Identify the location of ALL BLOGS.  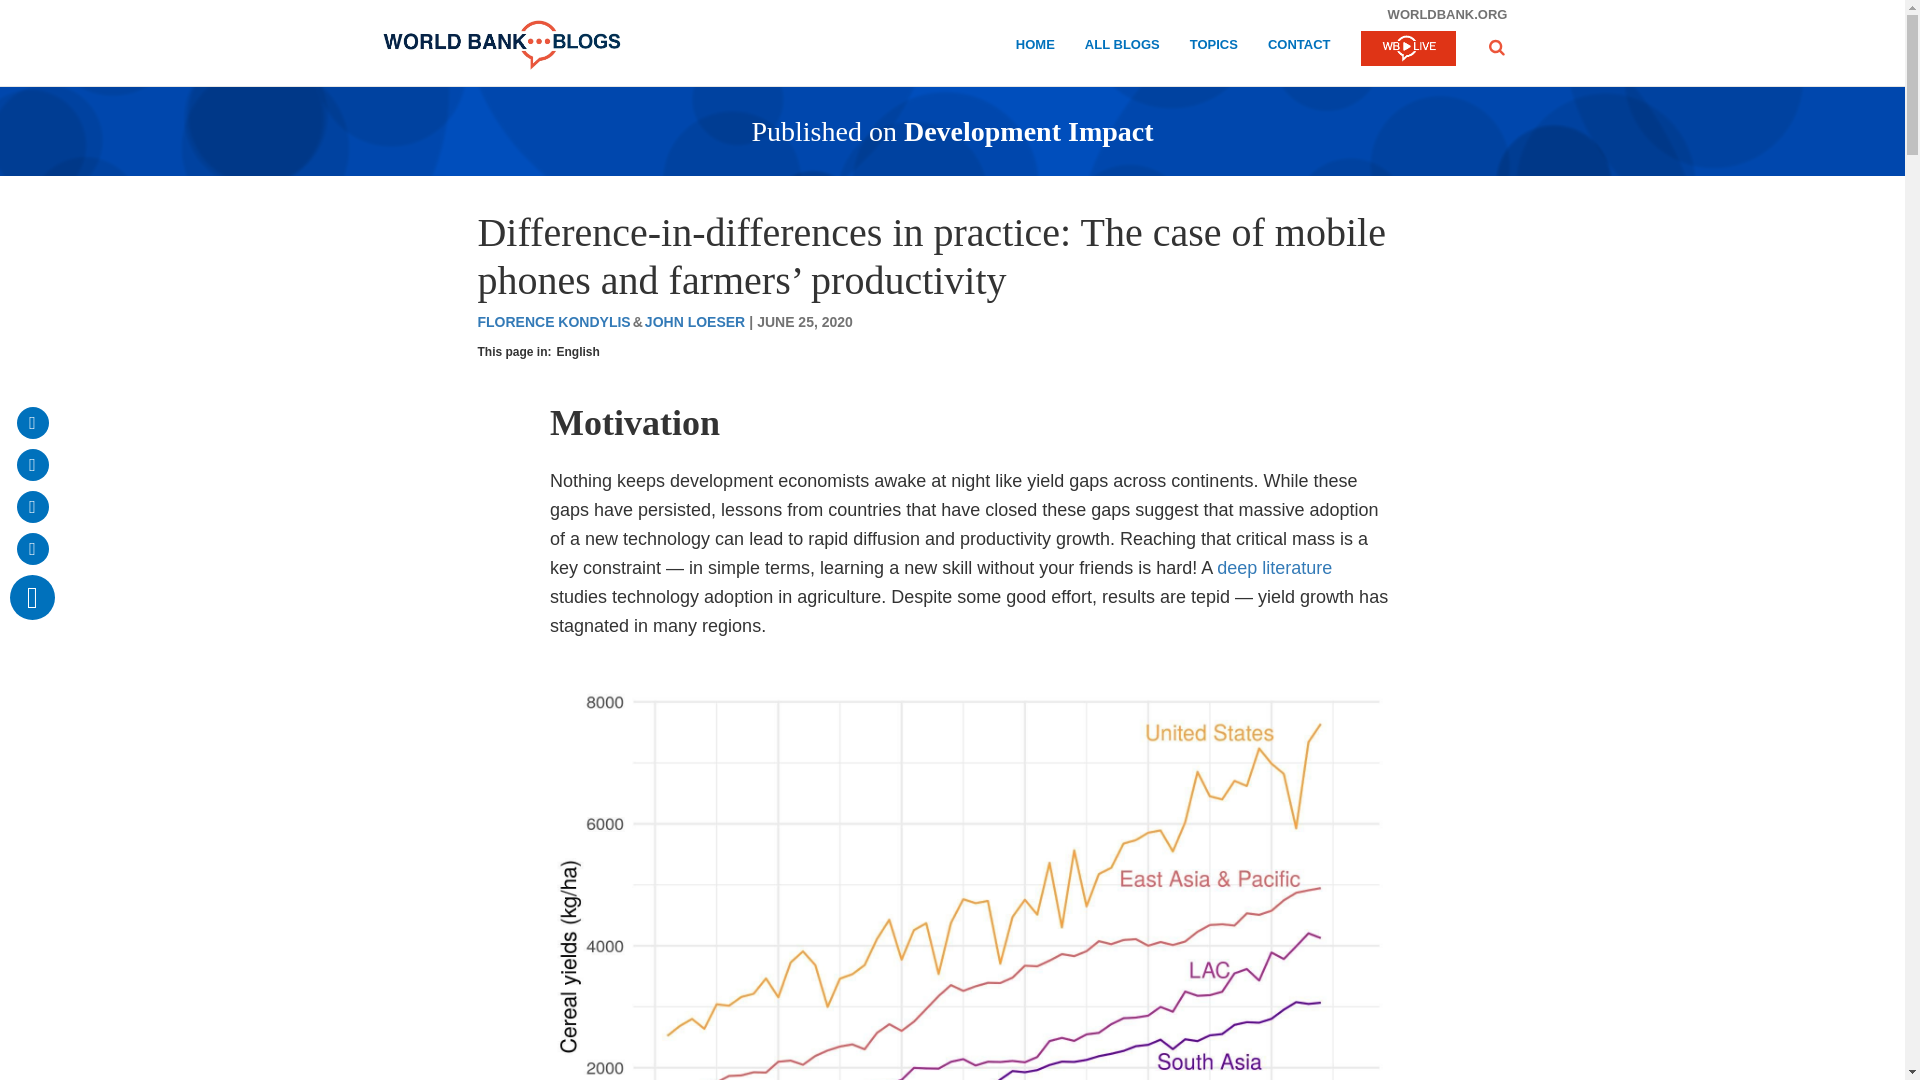
(1122, 48).